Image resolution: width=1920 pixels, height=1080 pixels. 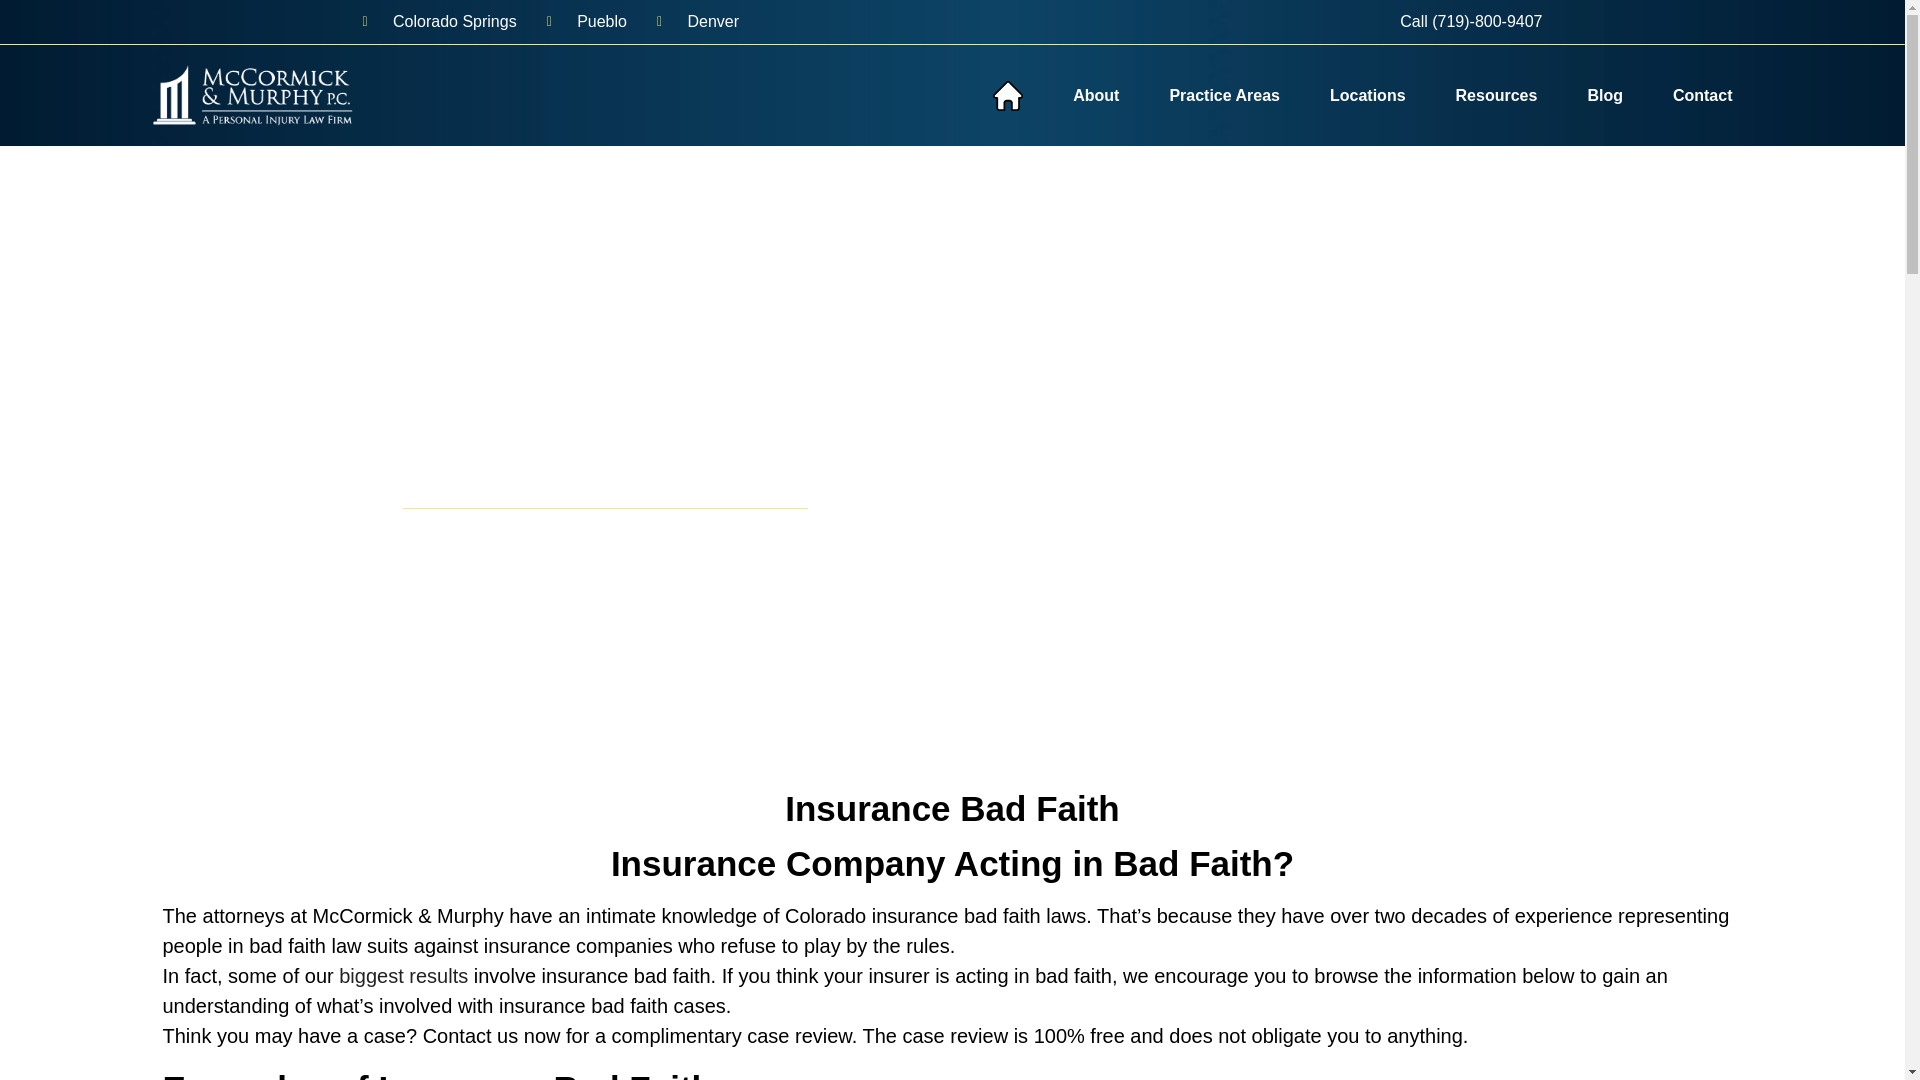 What do you see at coordinates (698, 21) in the screenshot?
I see `Denver Personal Injury Lawyers` at bounding box center [698, 21].